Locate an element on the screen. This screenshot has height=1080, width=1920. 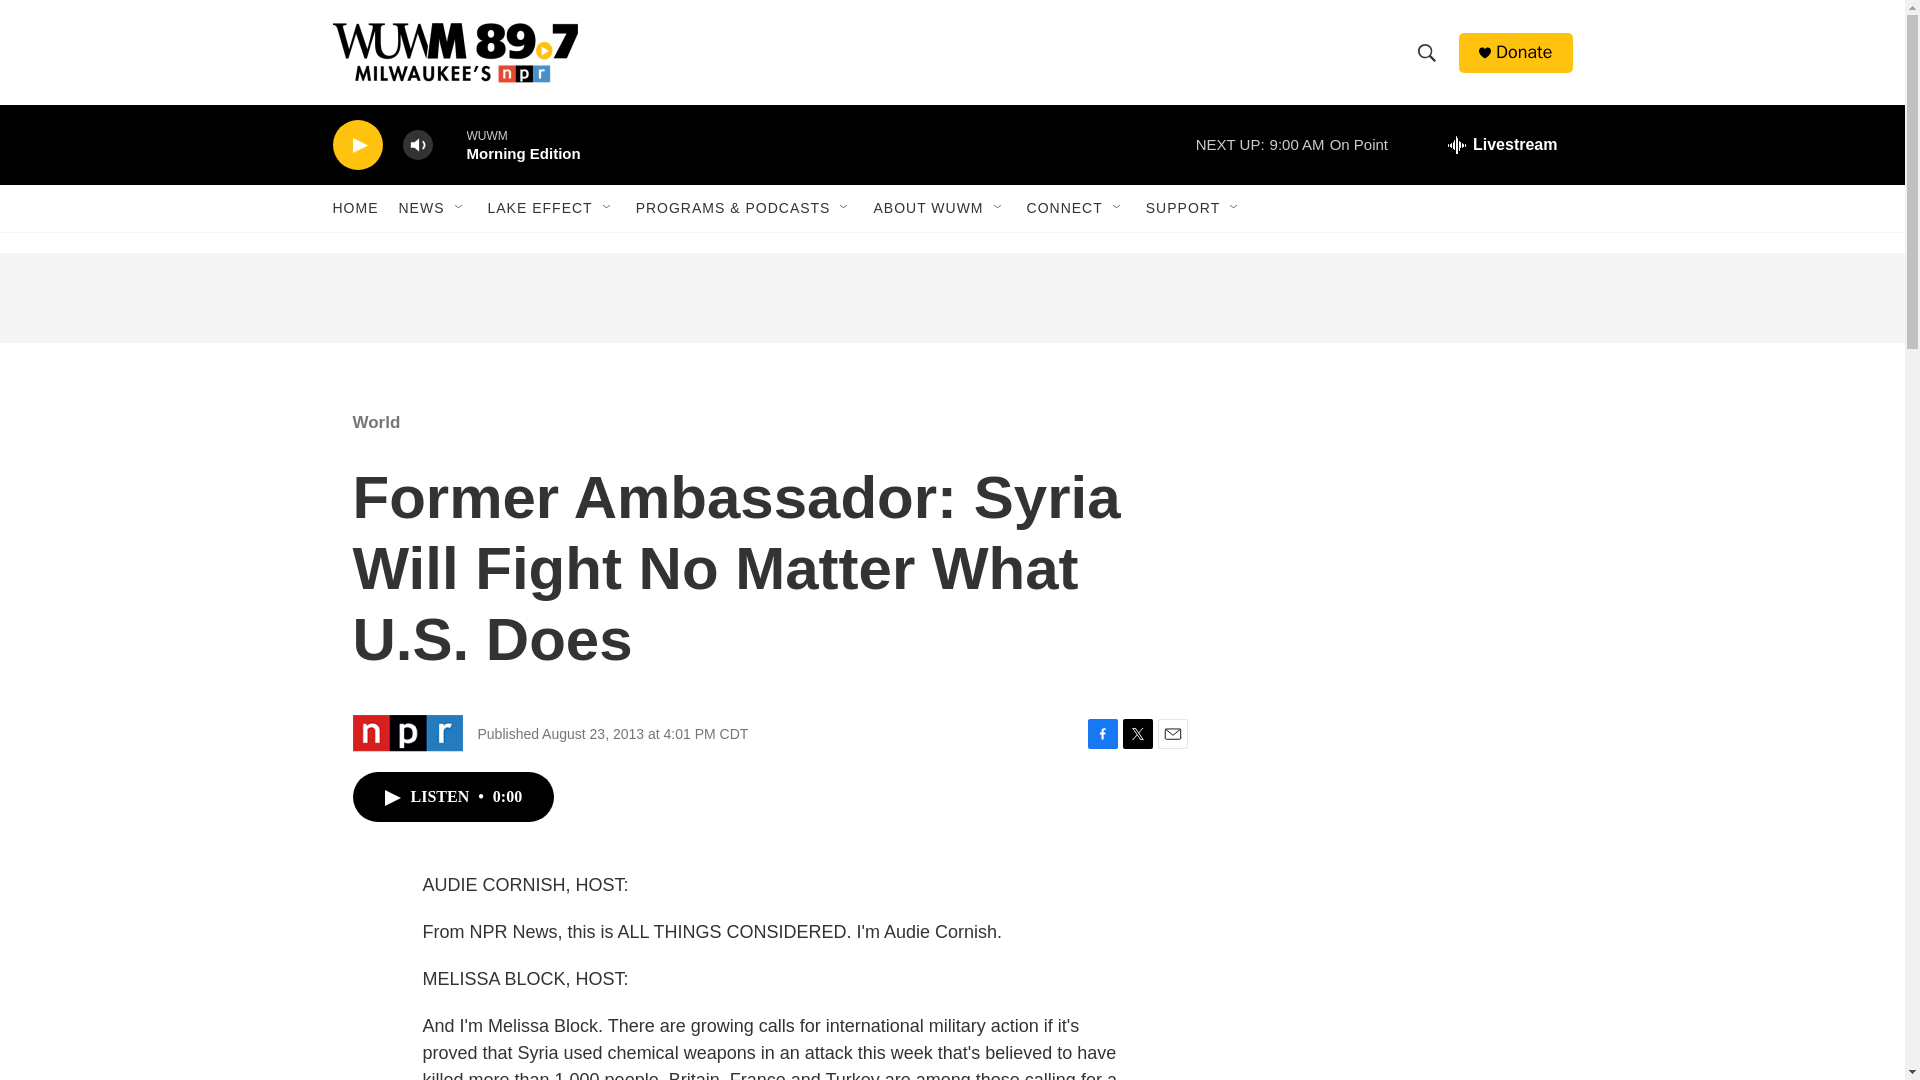
3rd party ad content is located at coordinates (1401, 528).